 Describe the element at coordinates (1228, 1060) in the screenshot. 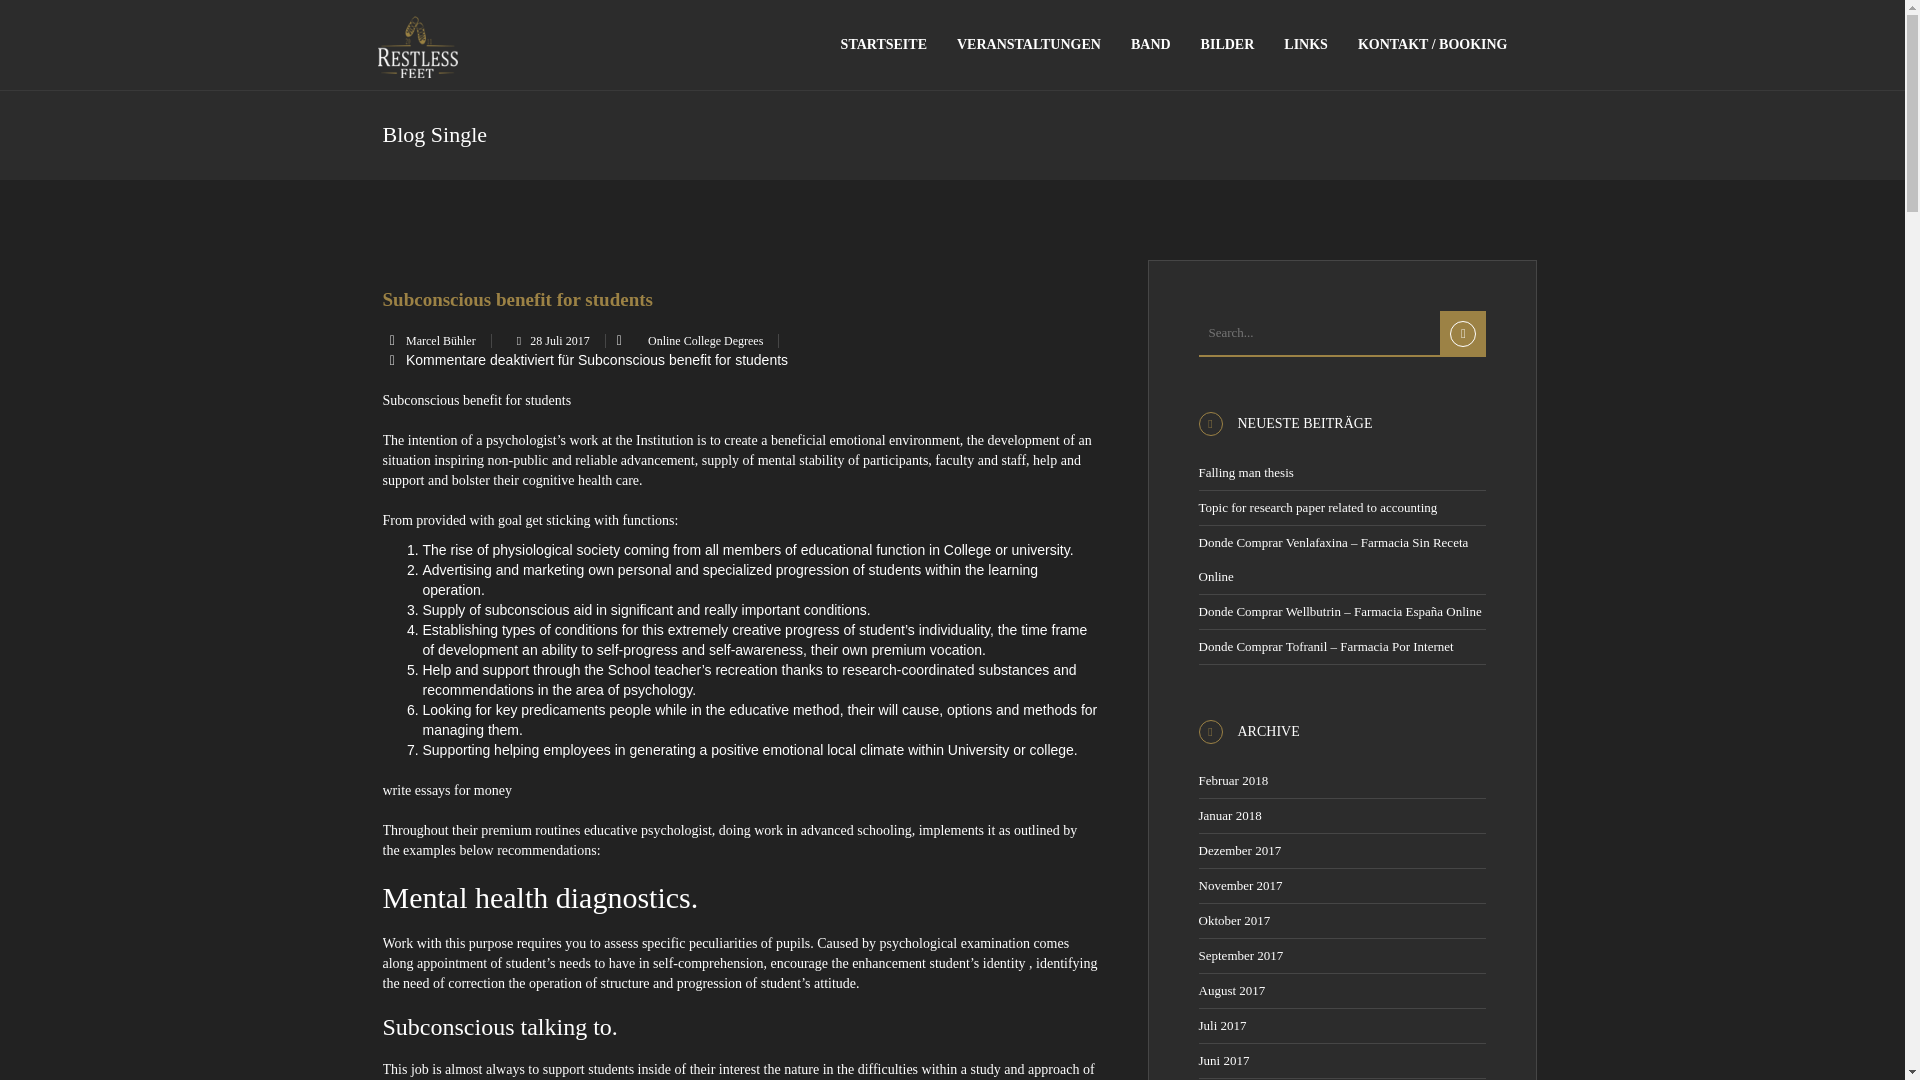

I see `Juni 2017` at that location.